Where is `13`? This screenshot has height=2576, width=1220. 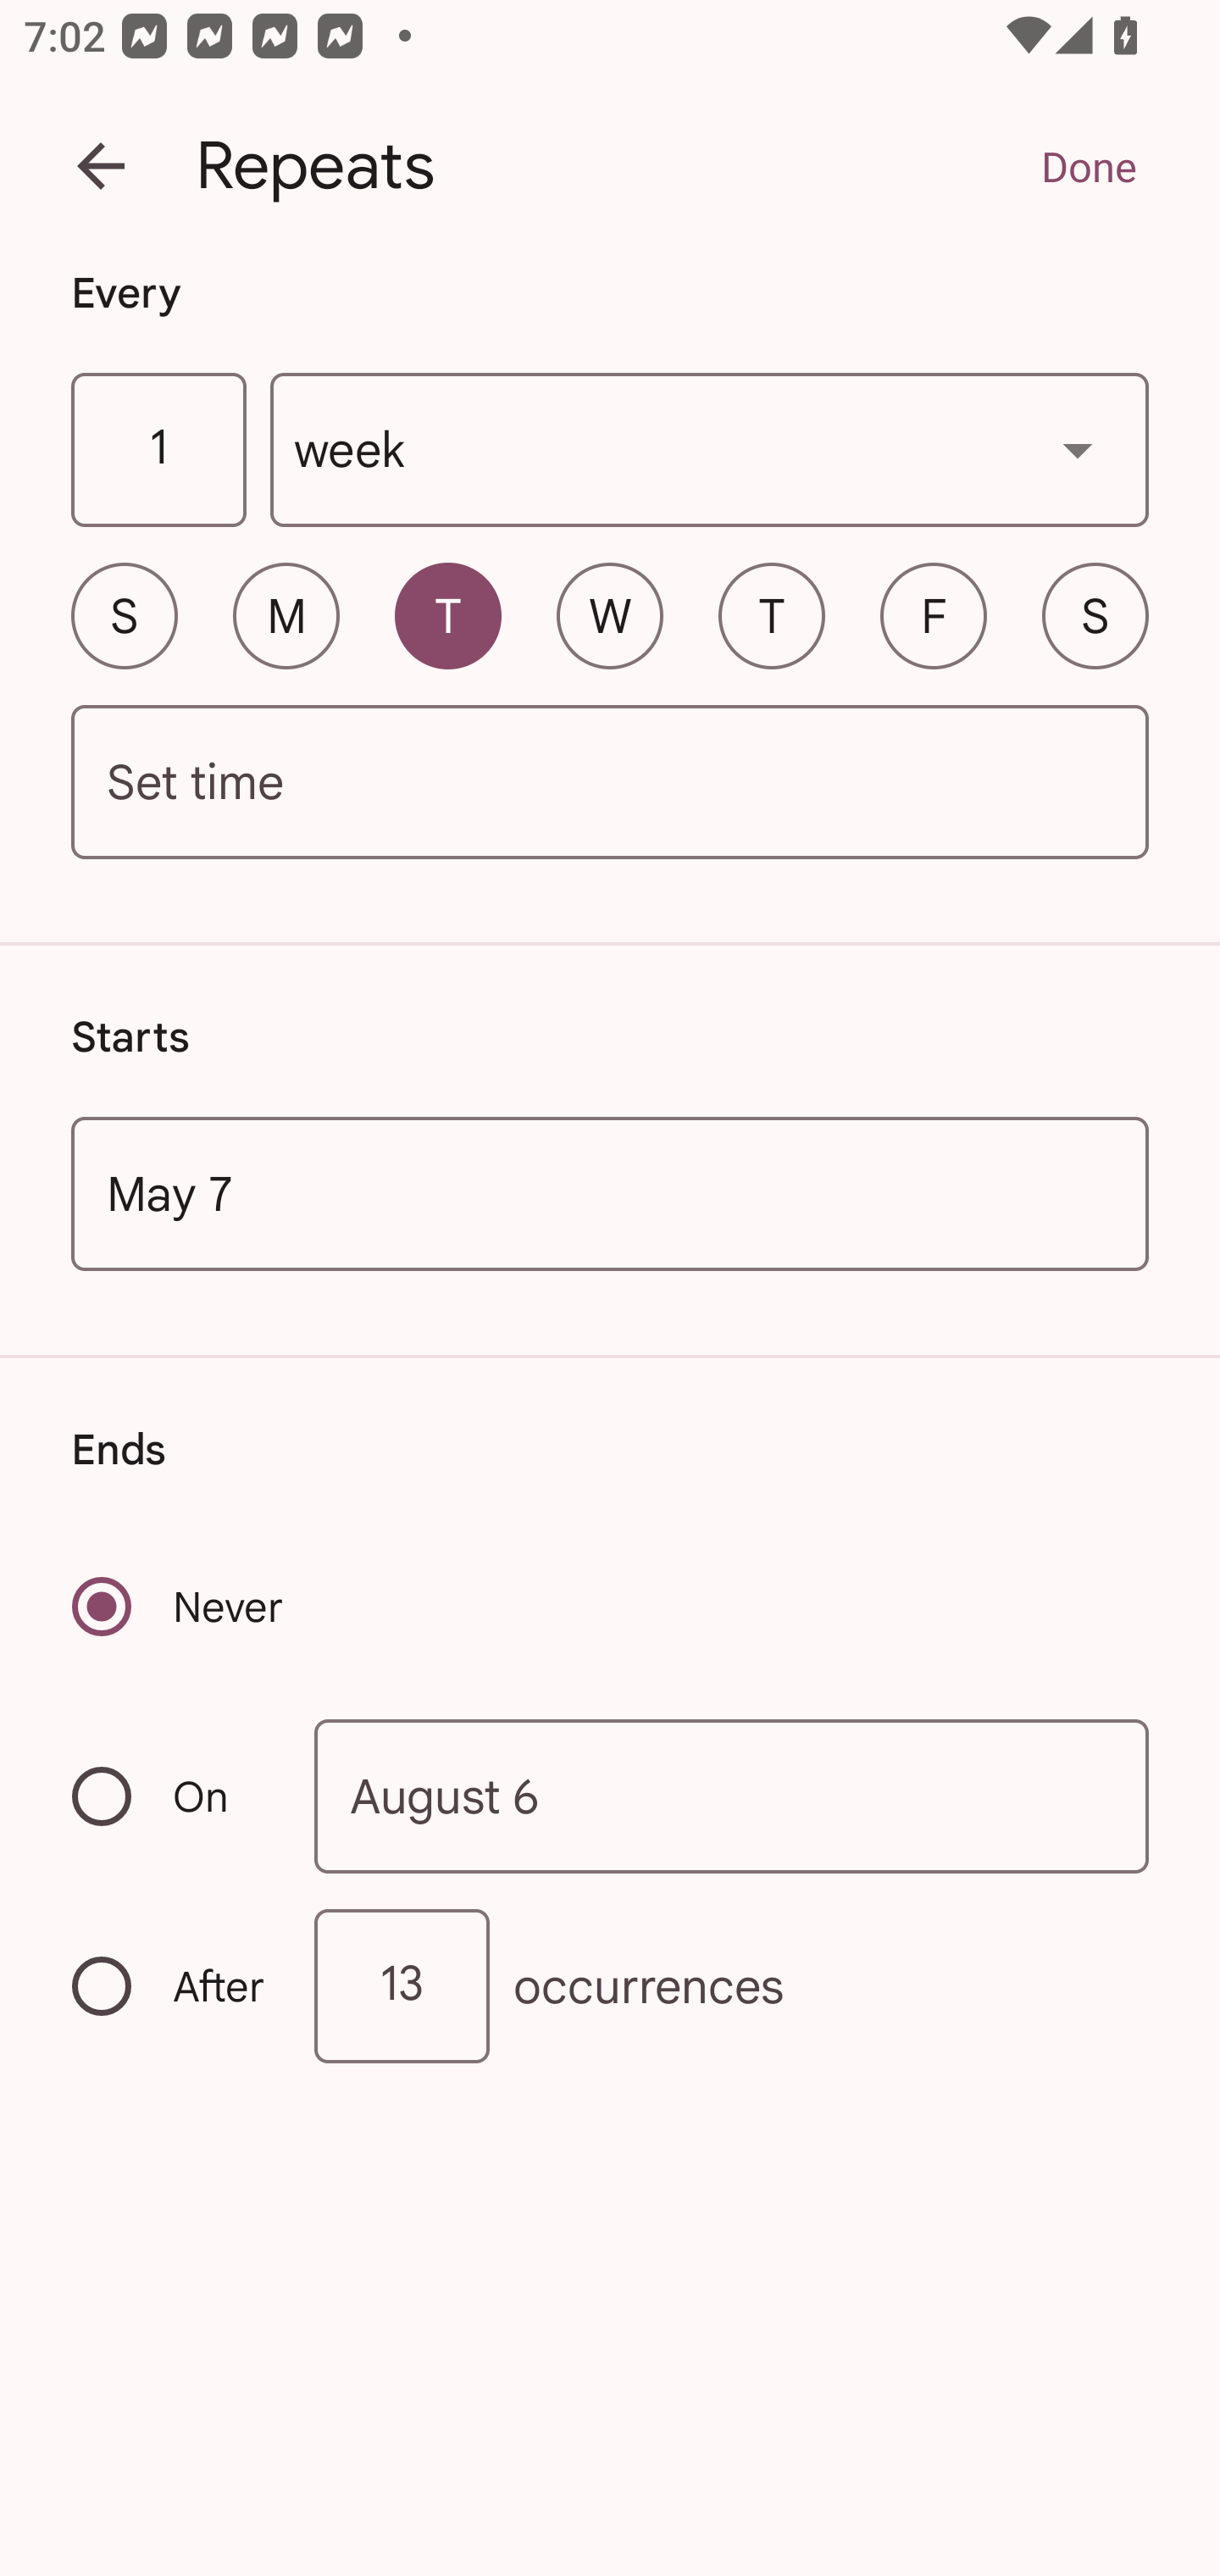 13 is located at coordinates (402, 1986).